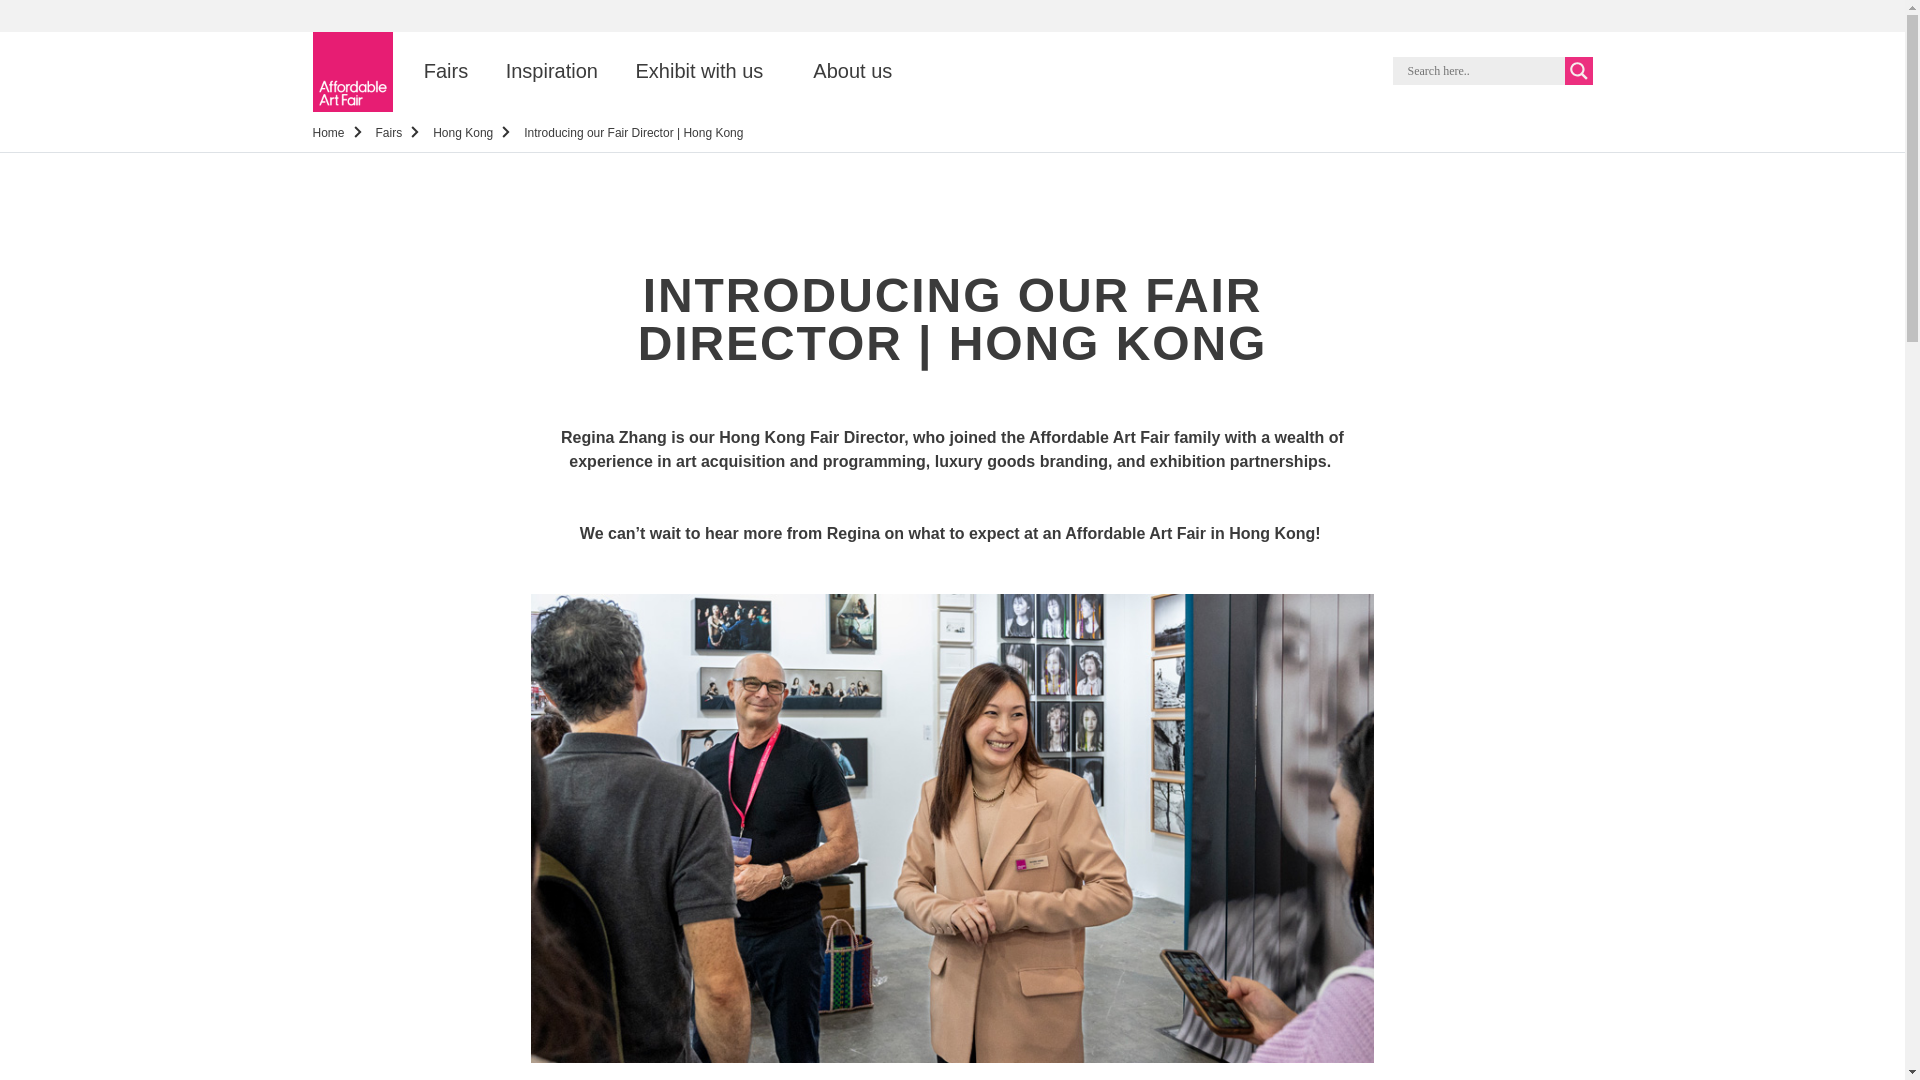 This screenshot has width=1920, height=1080. What do you see at coordinates (852, 72) in the screenshot?
I see `About us` at bounding box center [852, 72].